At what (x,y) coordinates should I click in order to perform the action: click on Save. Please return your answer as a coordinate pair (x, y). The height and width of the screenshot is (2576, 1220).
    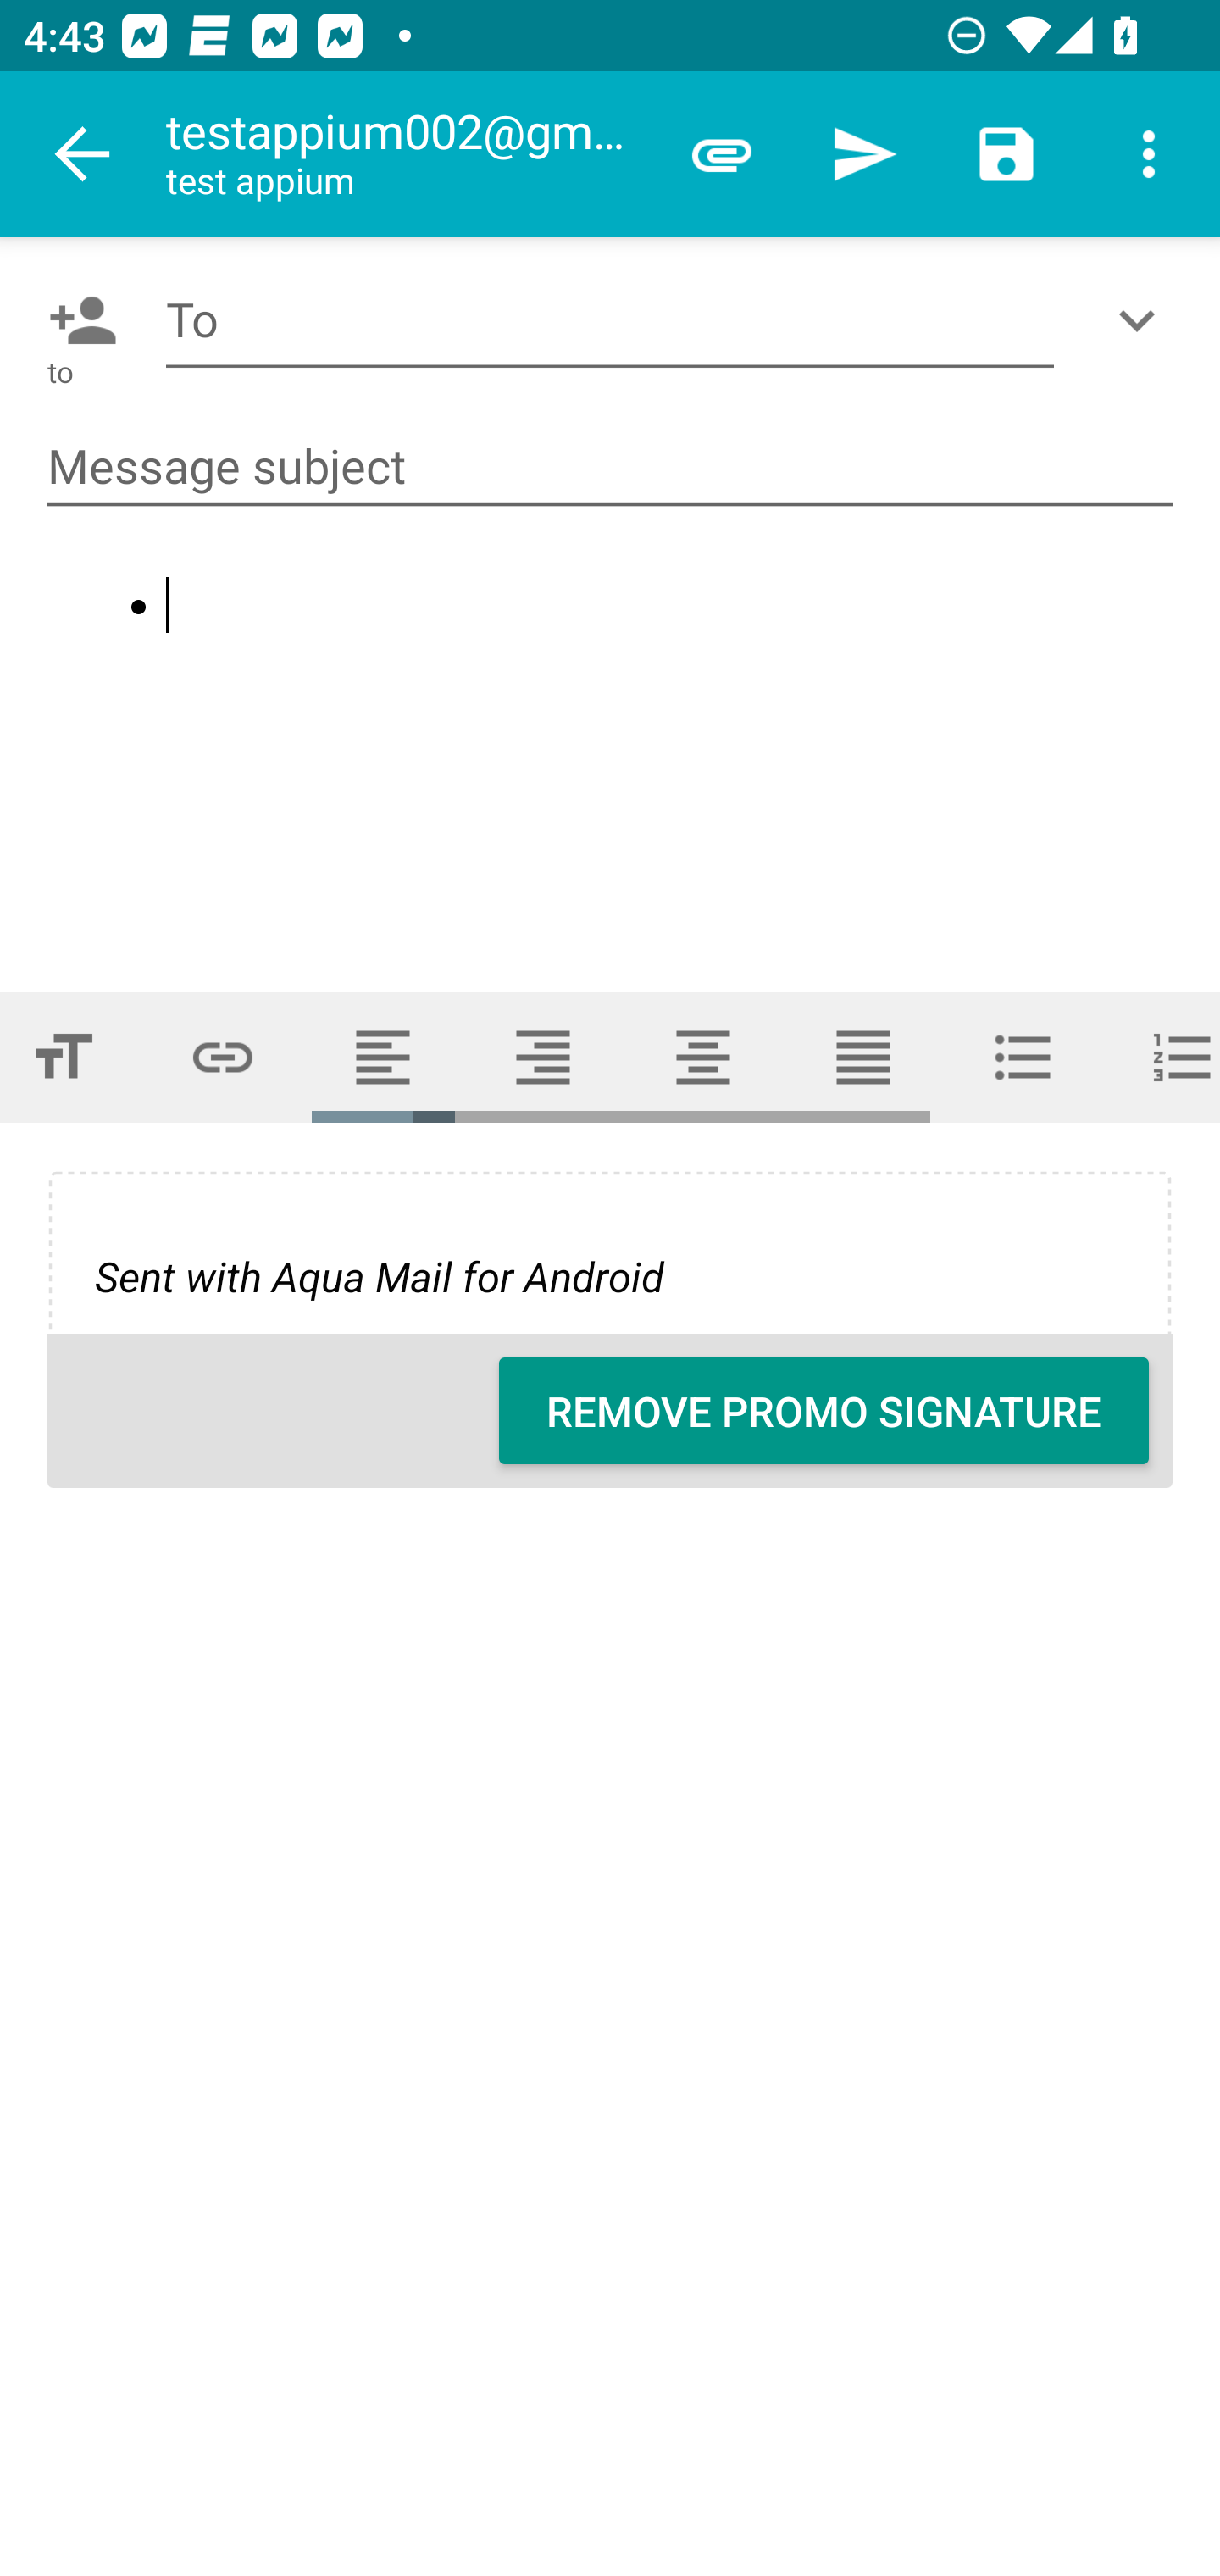
    Looking at the image, I should click on (1006, 154).